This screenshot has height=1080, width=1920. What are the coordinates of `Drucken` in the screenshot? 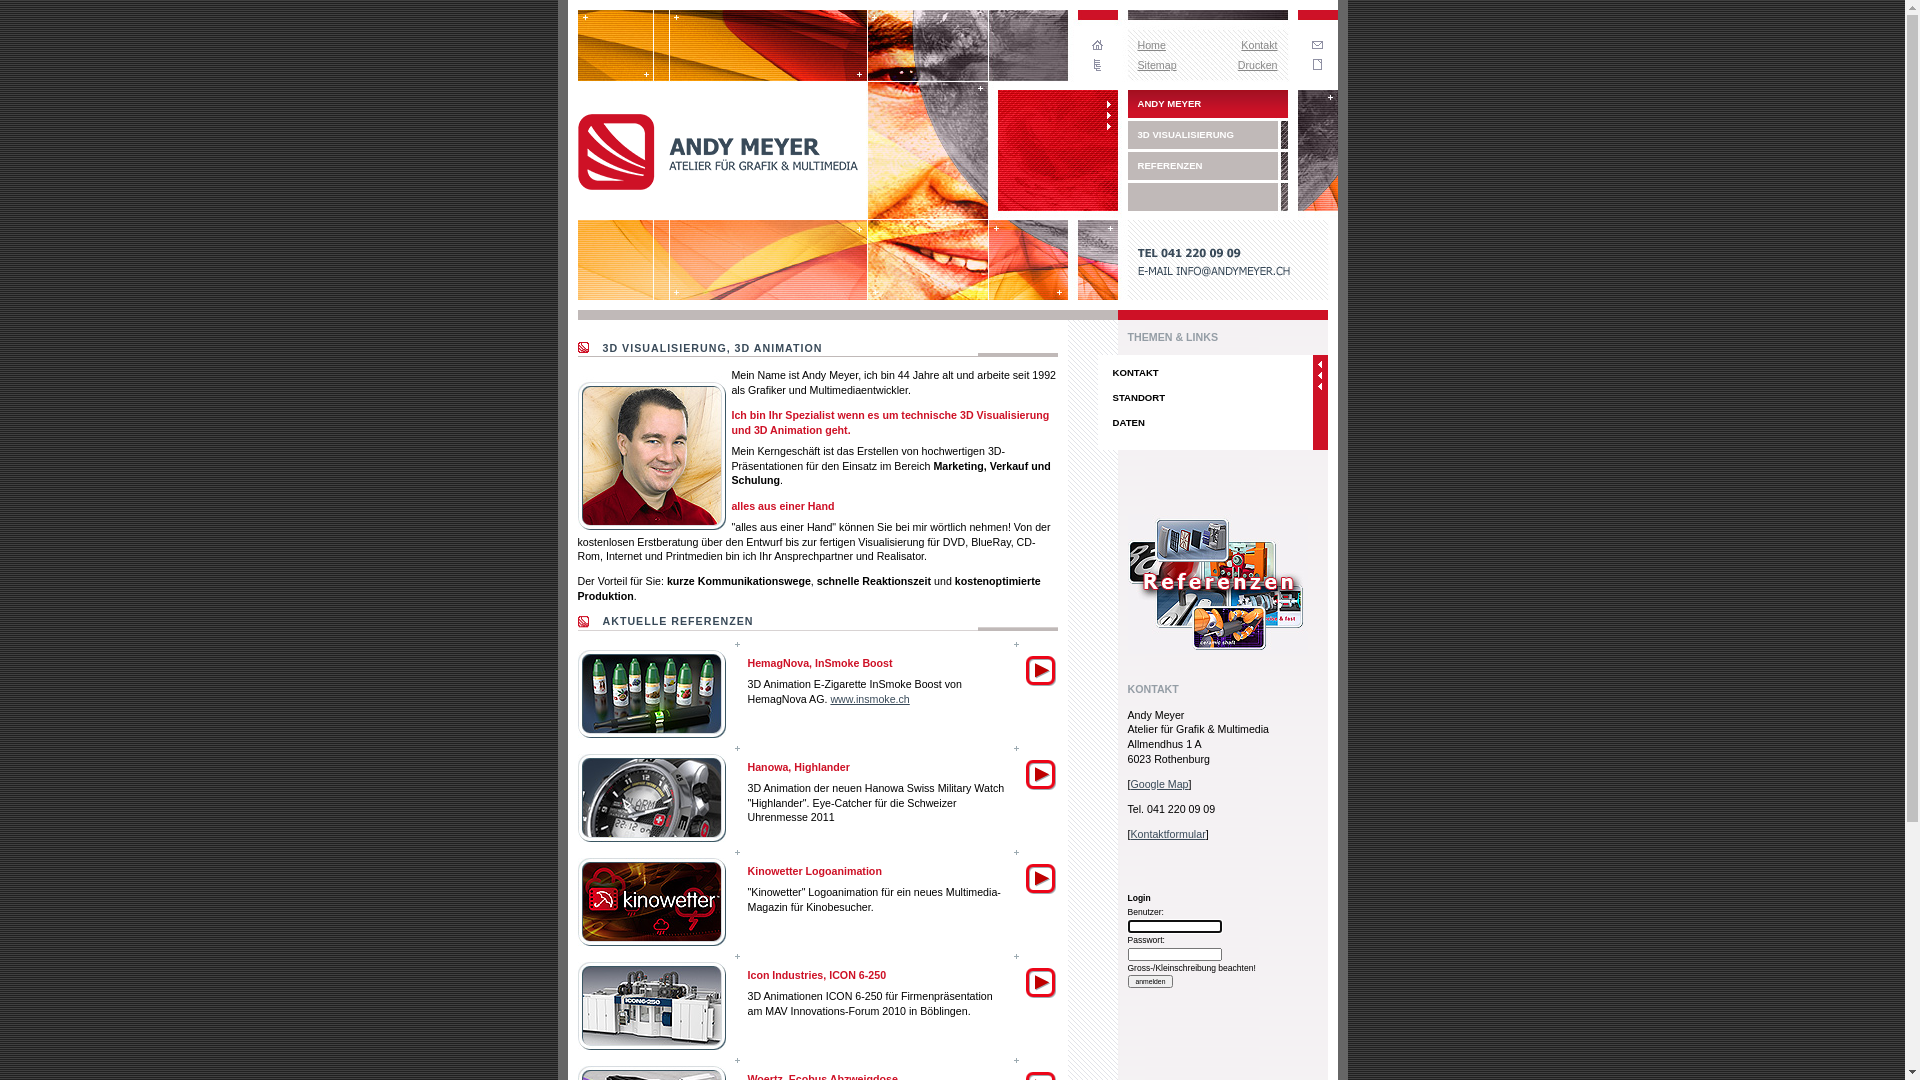 It's located at (1258, 65).